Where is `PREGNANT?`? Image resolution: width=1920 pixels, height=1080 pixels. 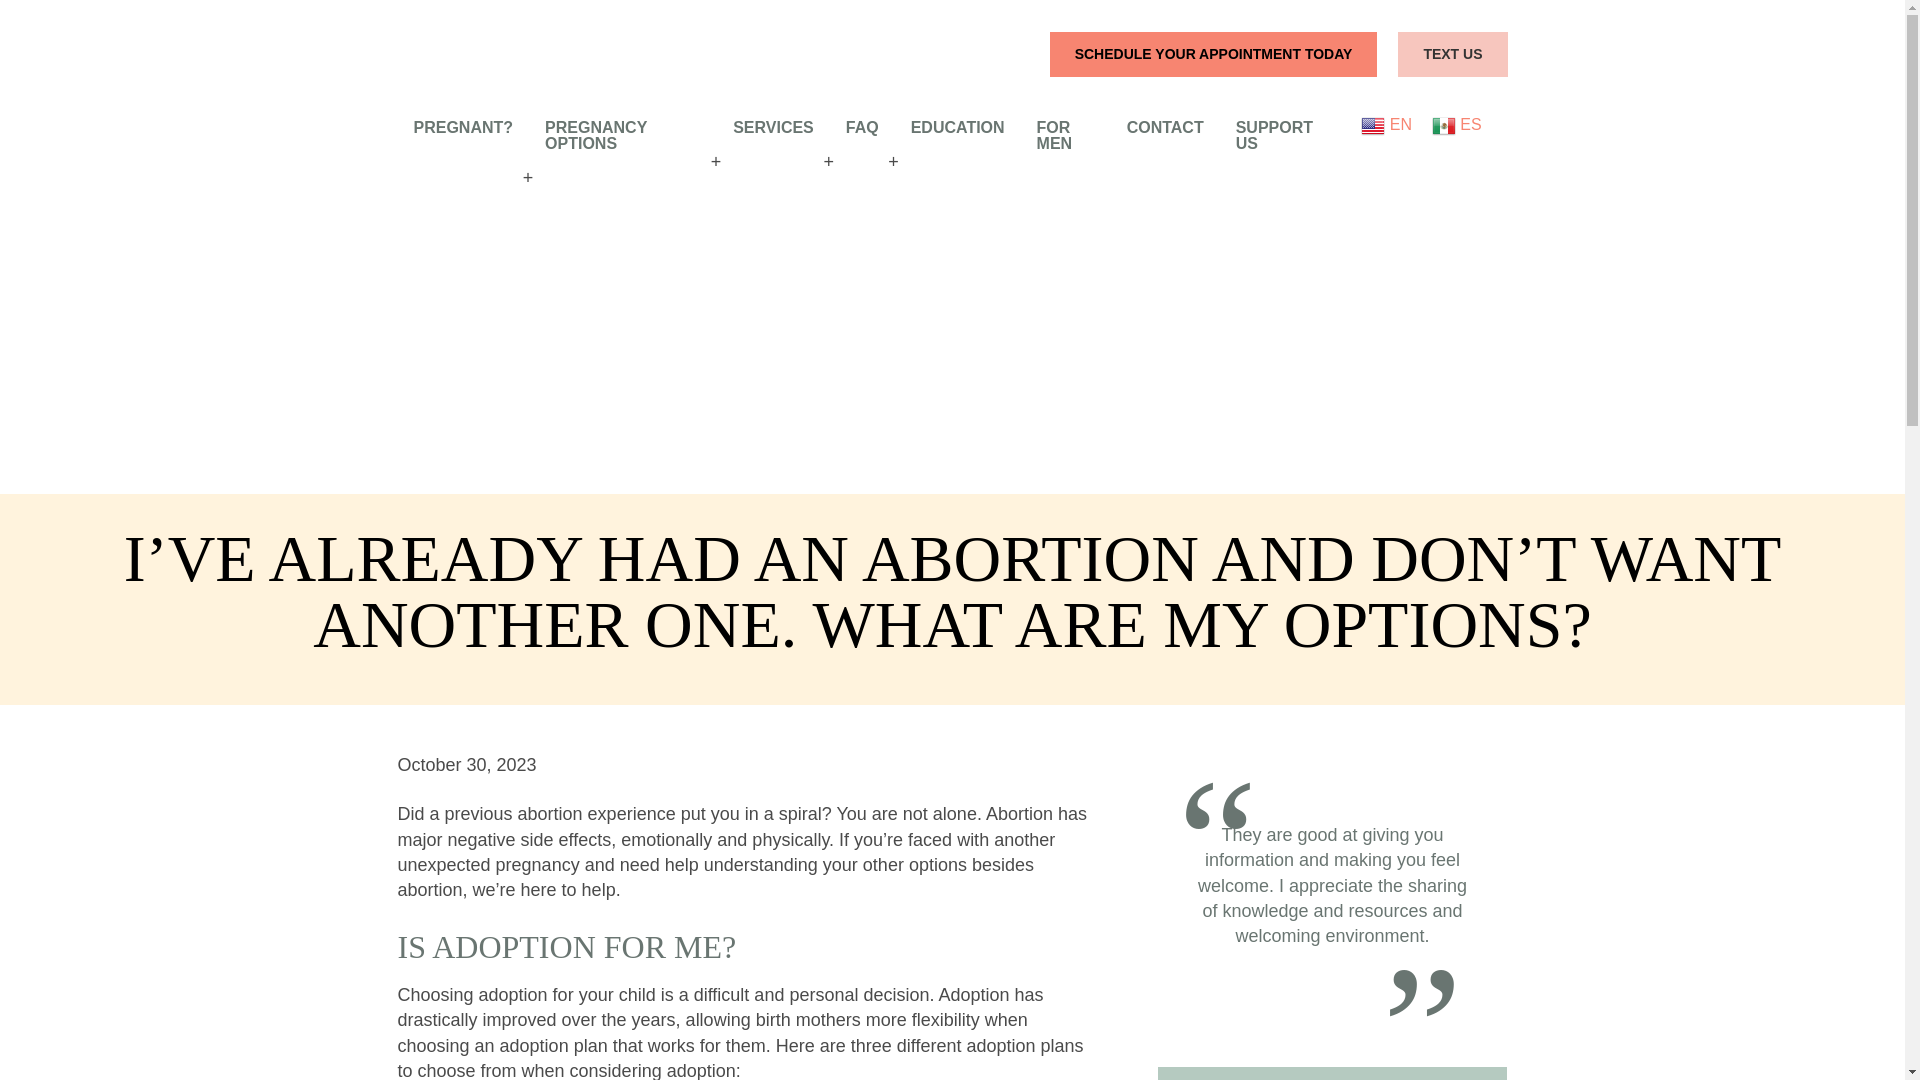
PREGNANT? is located at coordinates (463, 128).